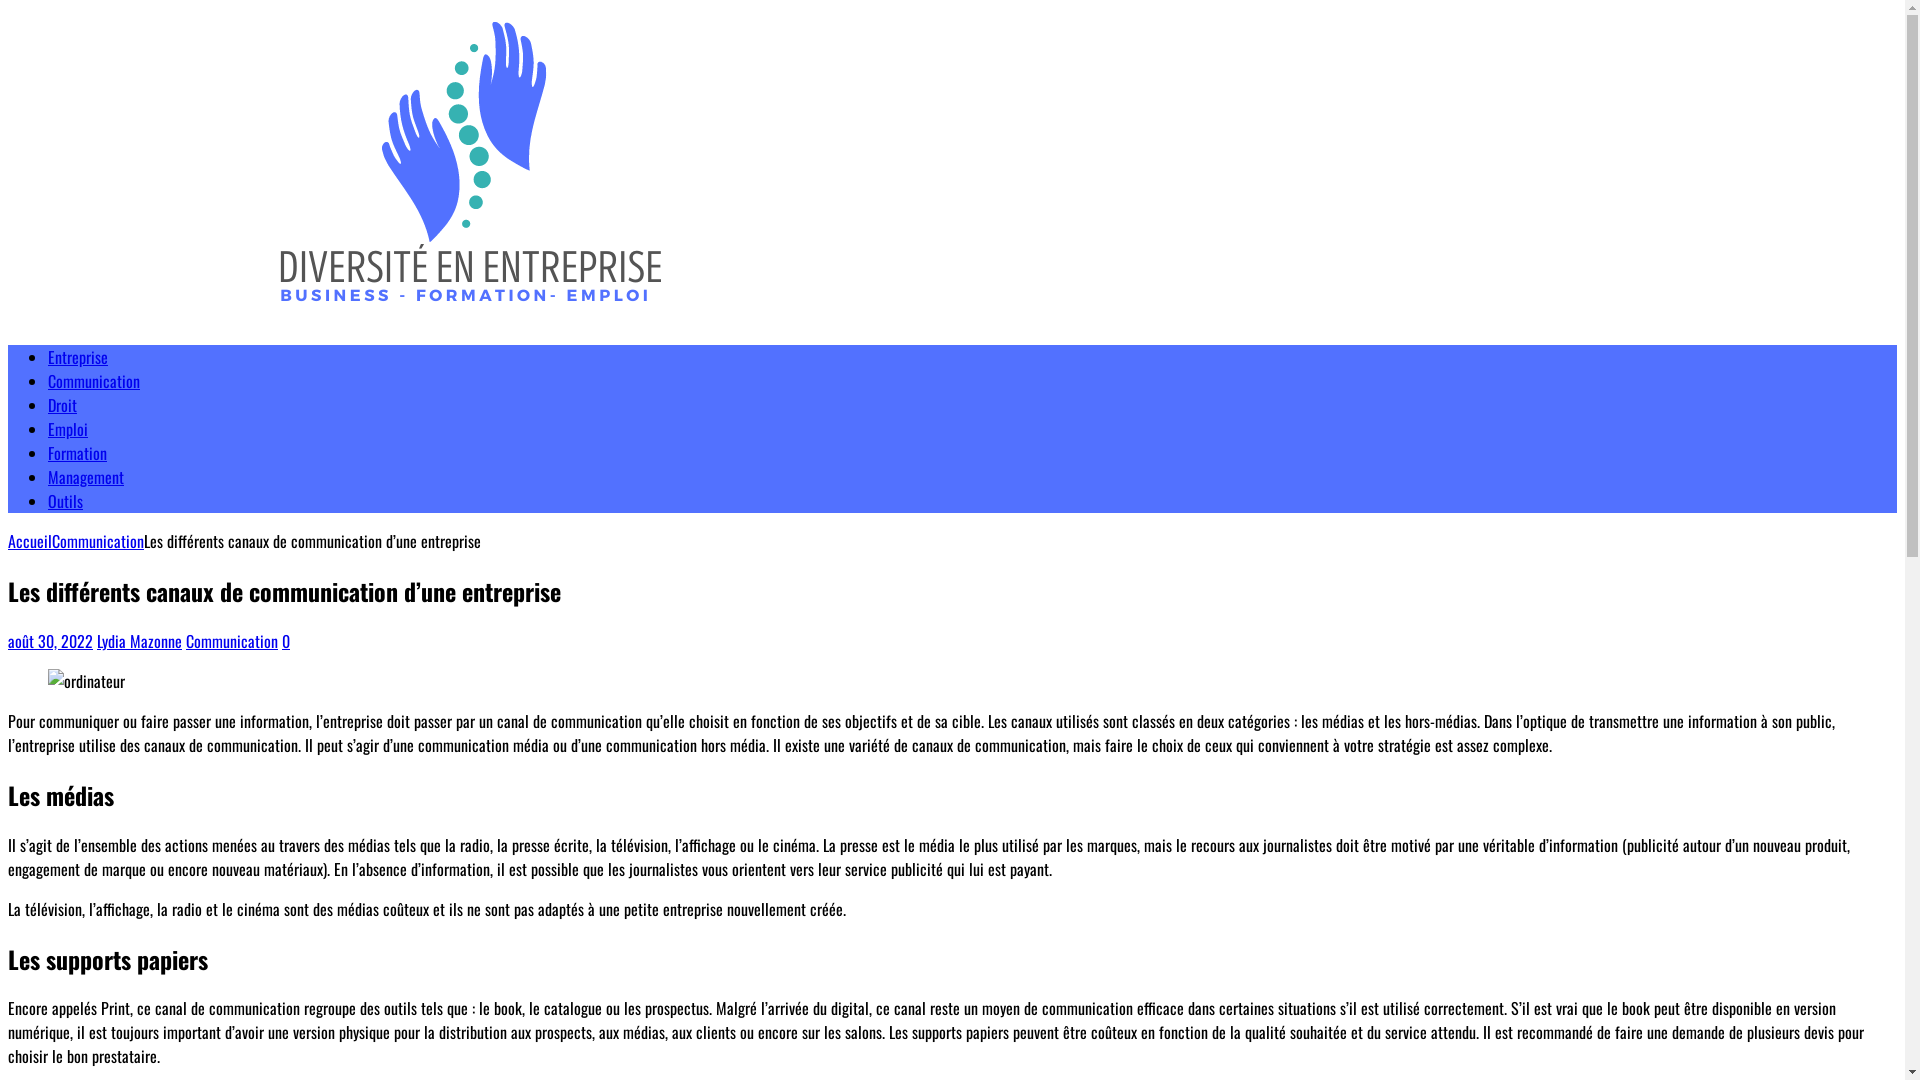 This screenshot has width=1920, height=1080. Describe the element at coordinates (232, 641) in the screenshot. I see `Communication` at that location.